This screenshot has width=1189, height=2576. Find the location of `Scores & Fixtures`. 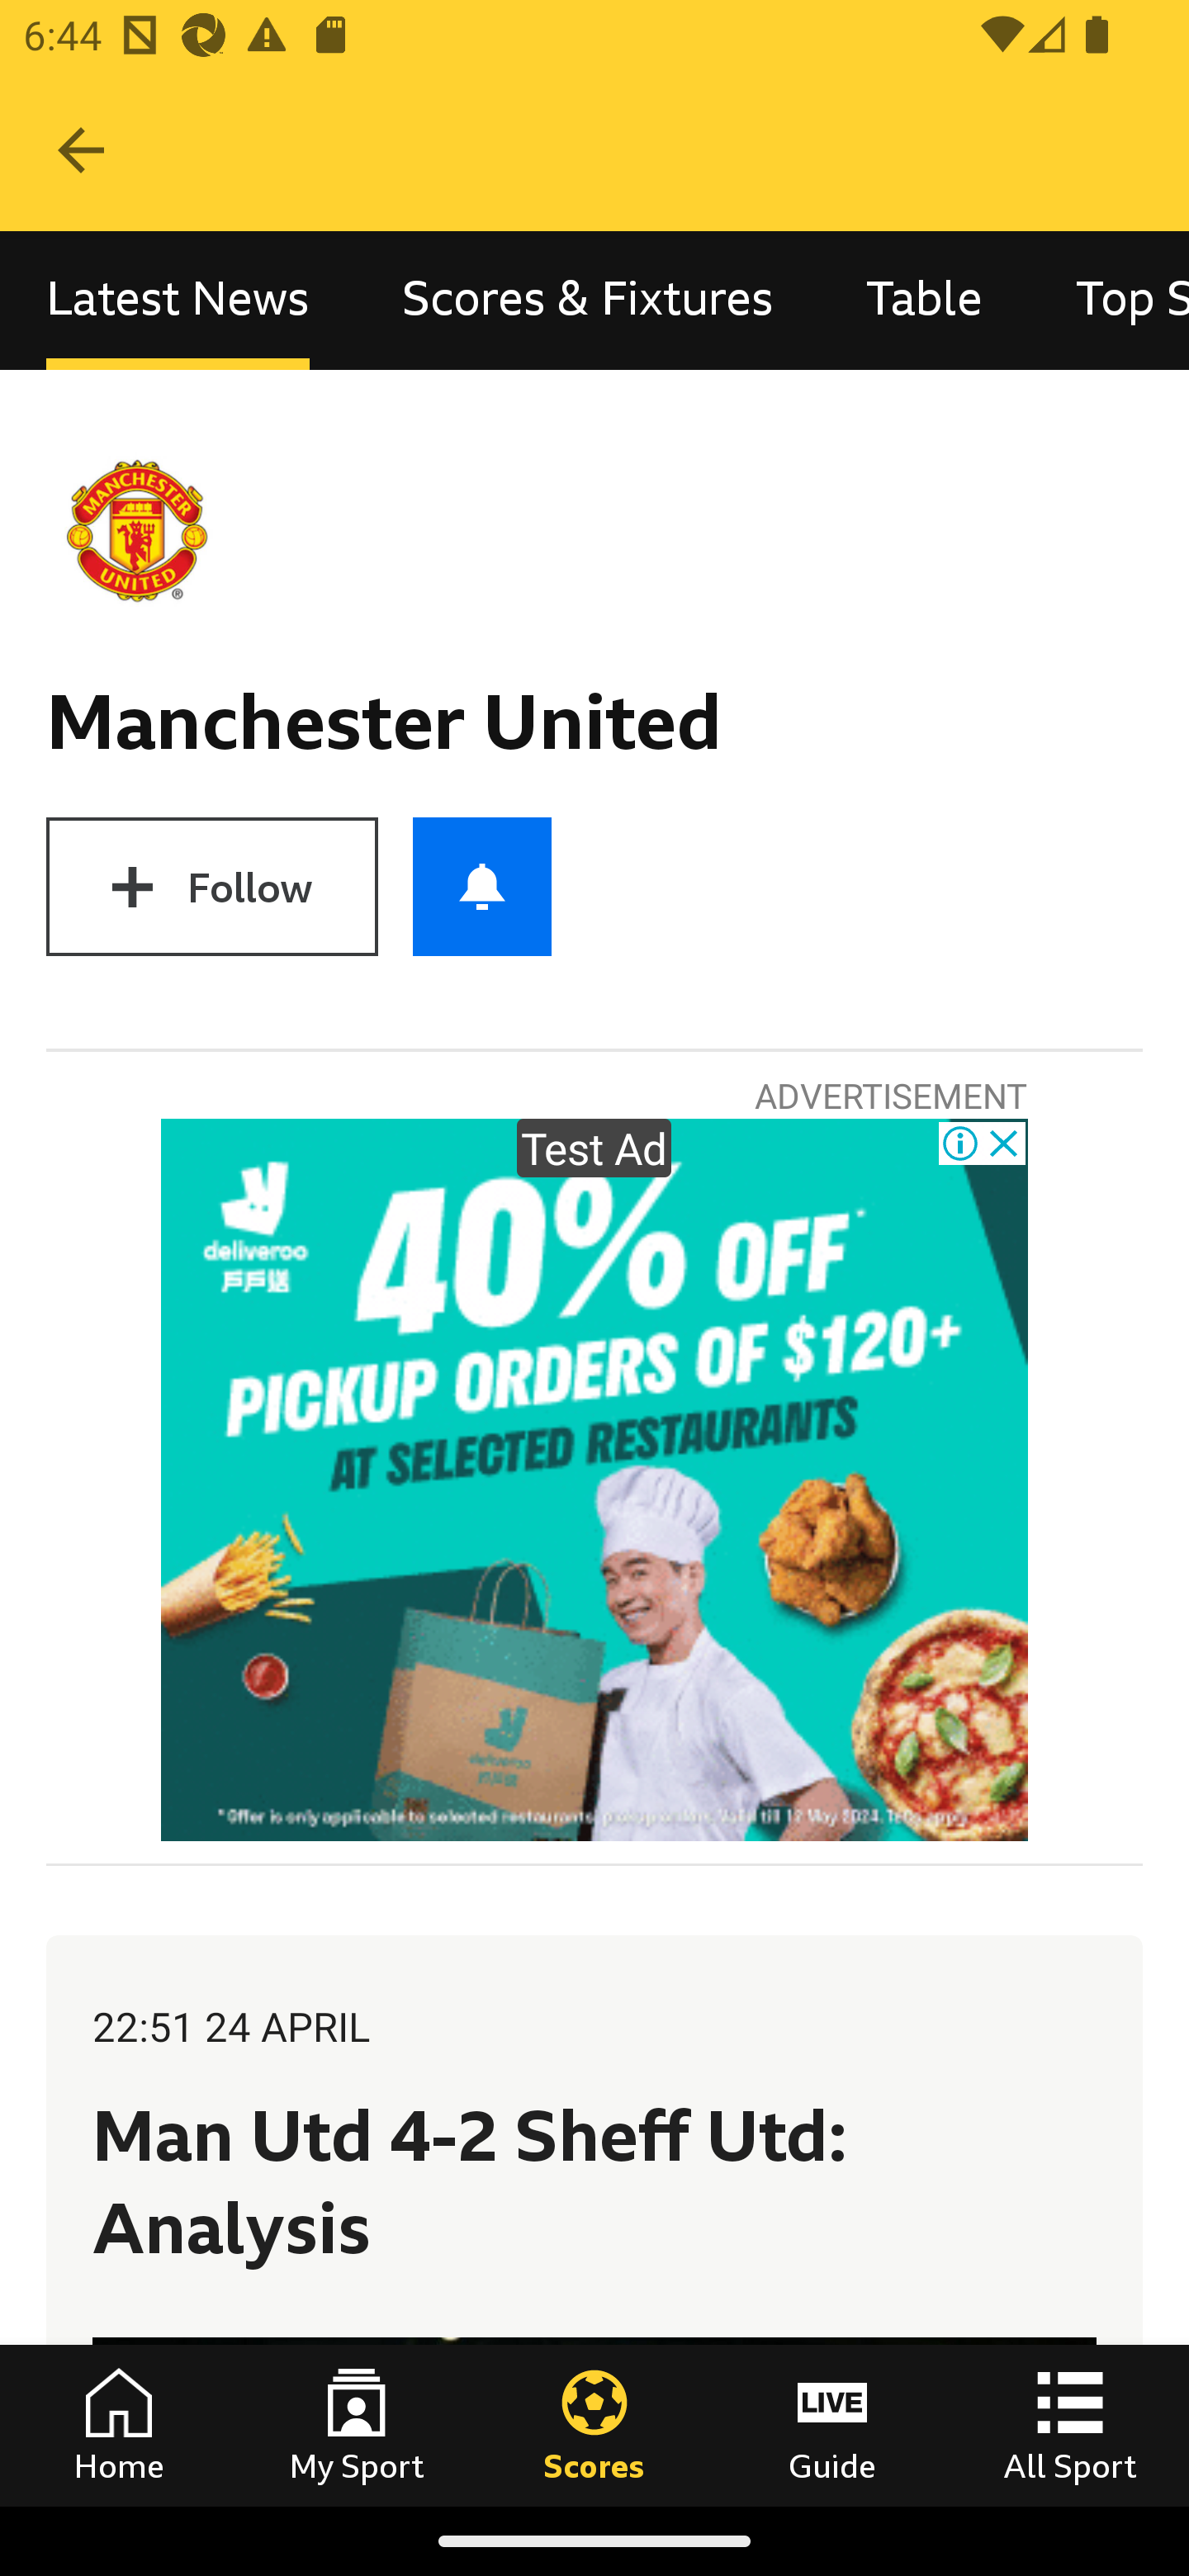

Scores & Fixtures is located at coordinates (588, 301).